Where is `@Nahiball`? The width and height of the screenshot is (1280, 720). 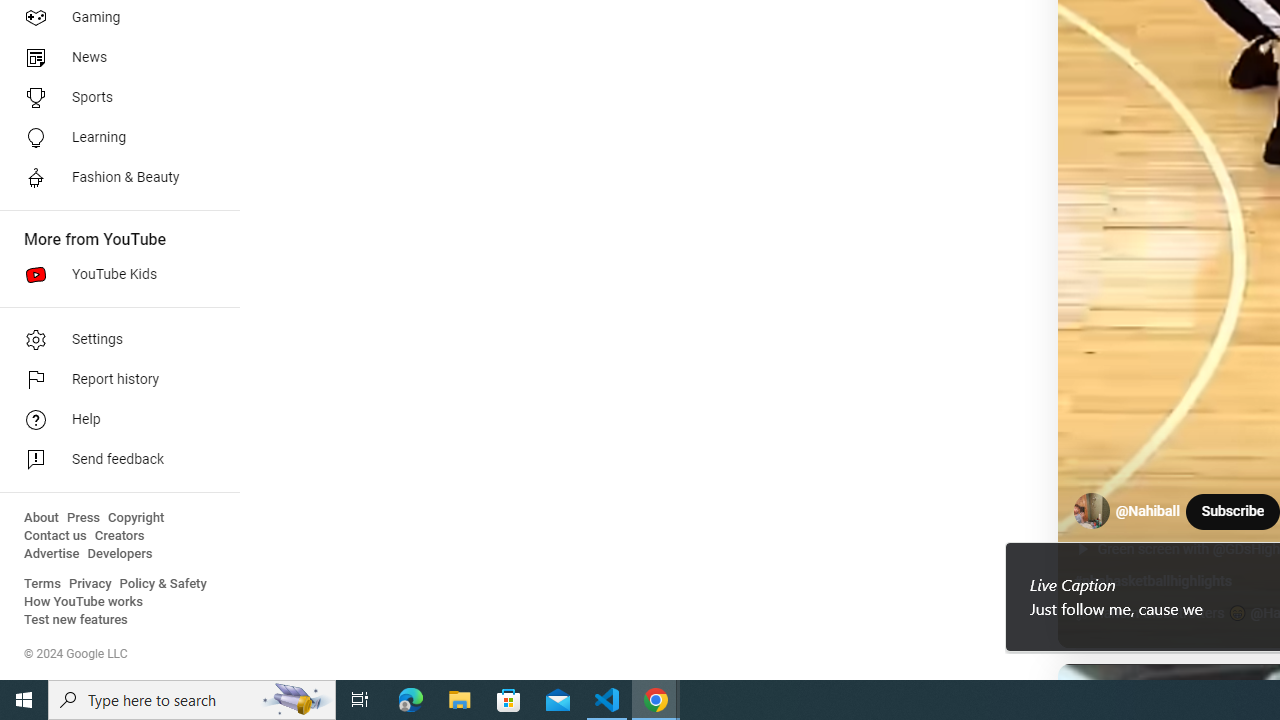
@Nahiball is located at coordinates (1148, 512).